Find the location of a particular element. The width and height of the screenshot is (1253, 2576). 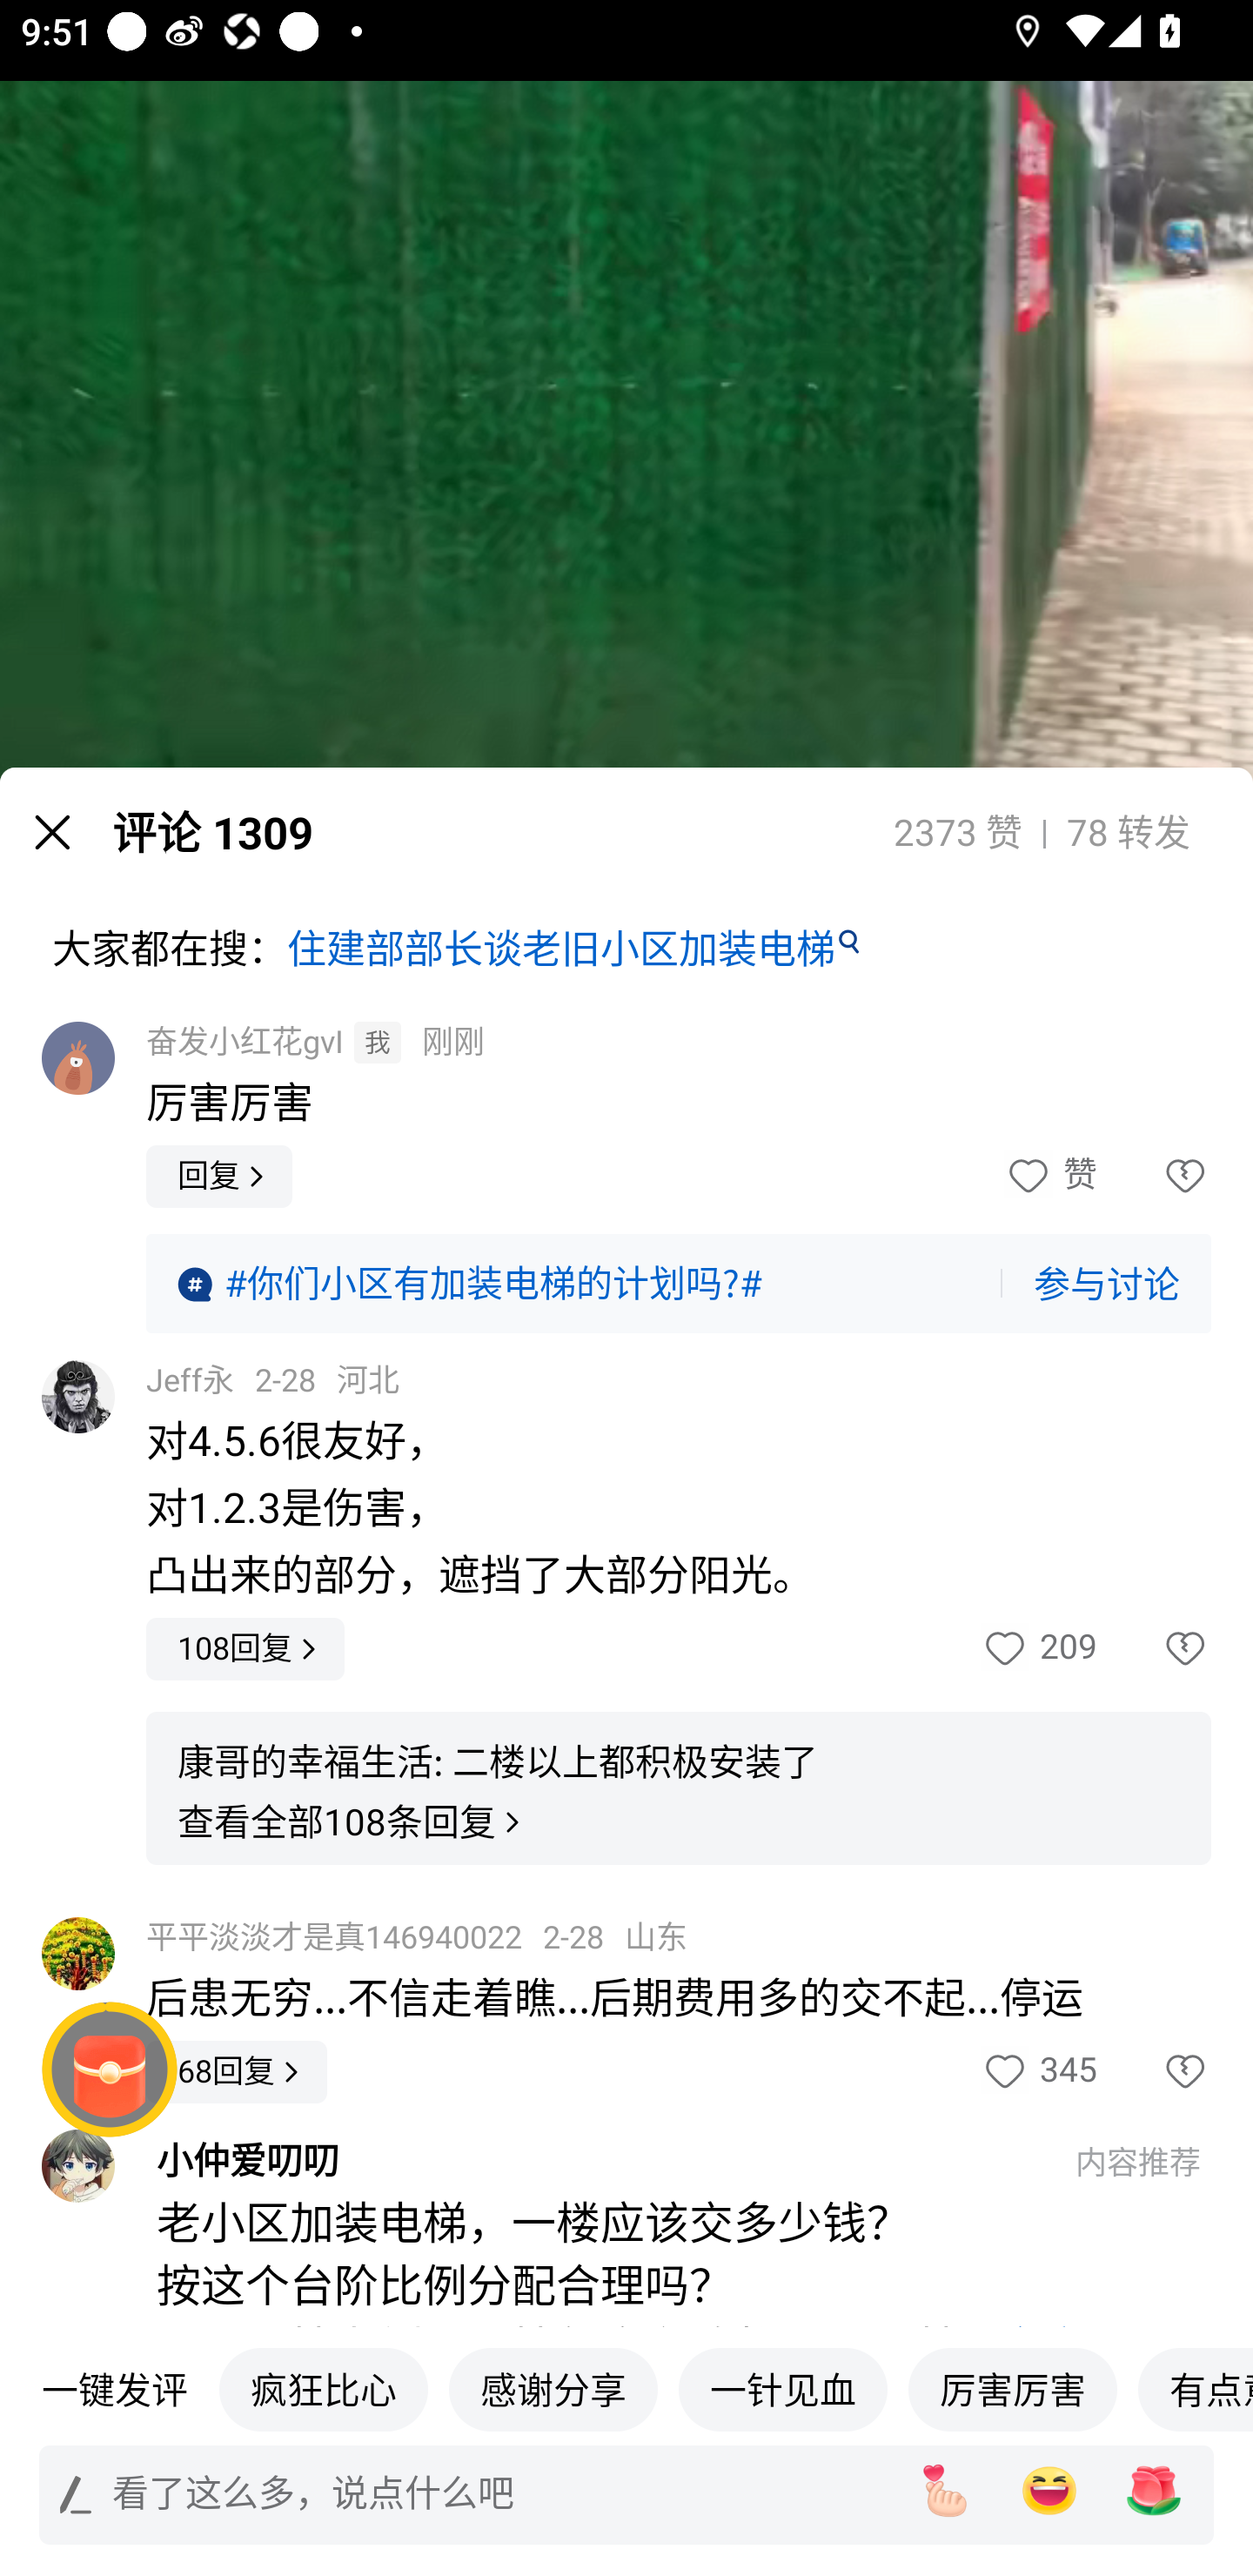

Jeff永 2-28 河北 is located at coordinates (273, 1380).